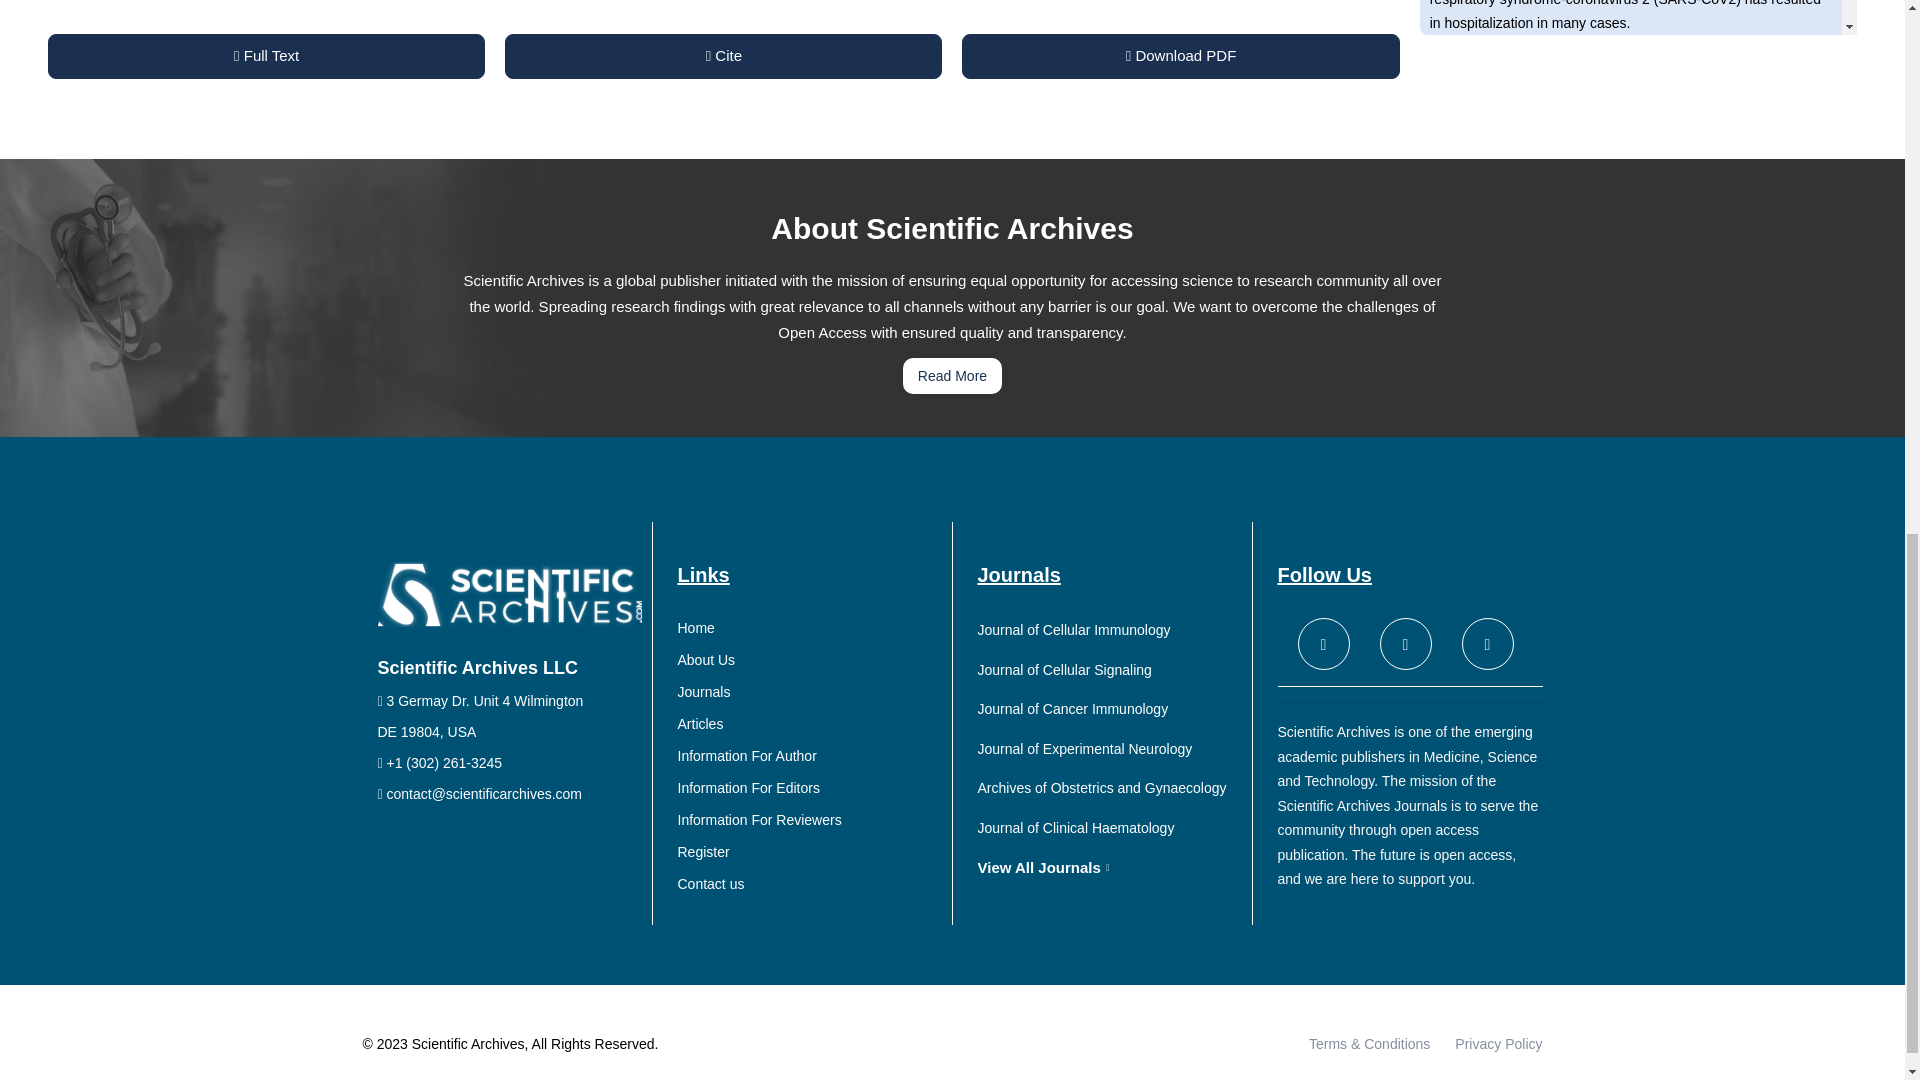  Describe the element at coordinates (810, 660) in the screenshot. I see `About Us` at that location.